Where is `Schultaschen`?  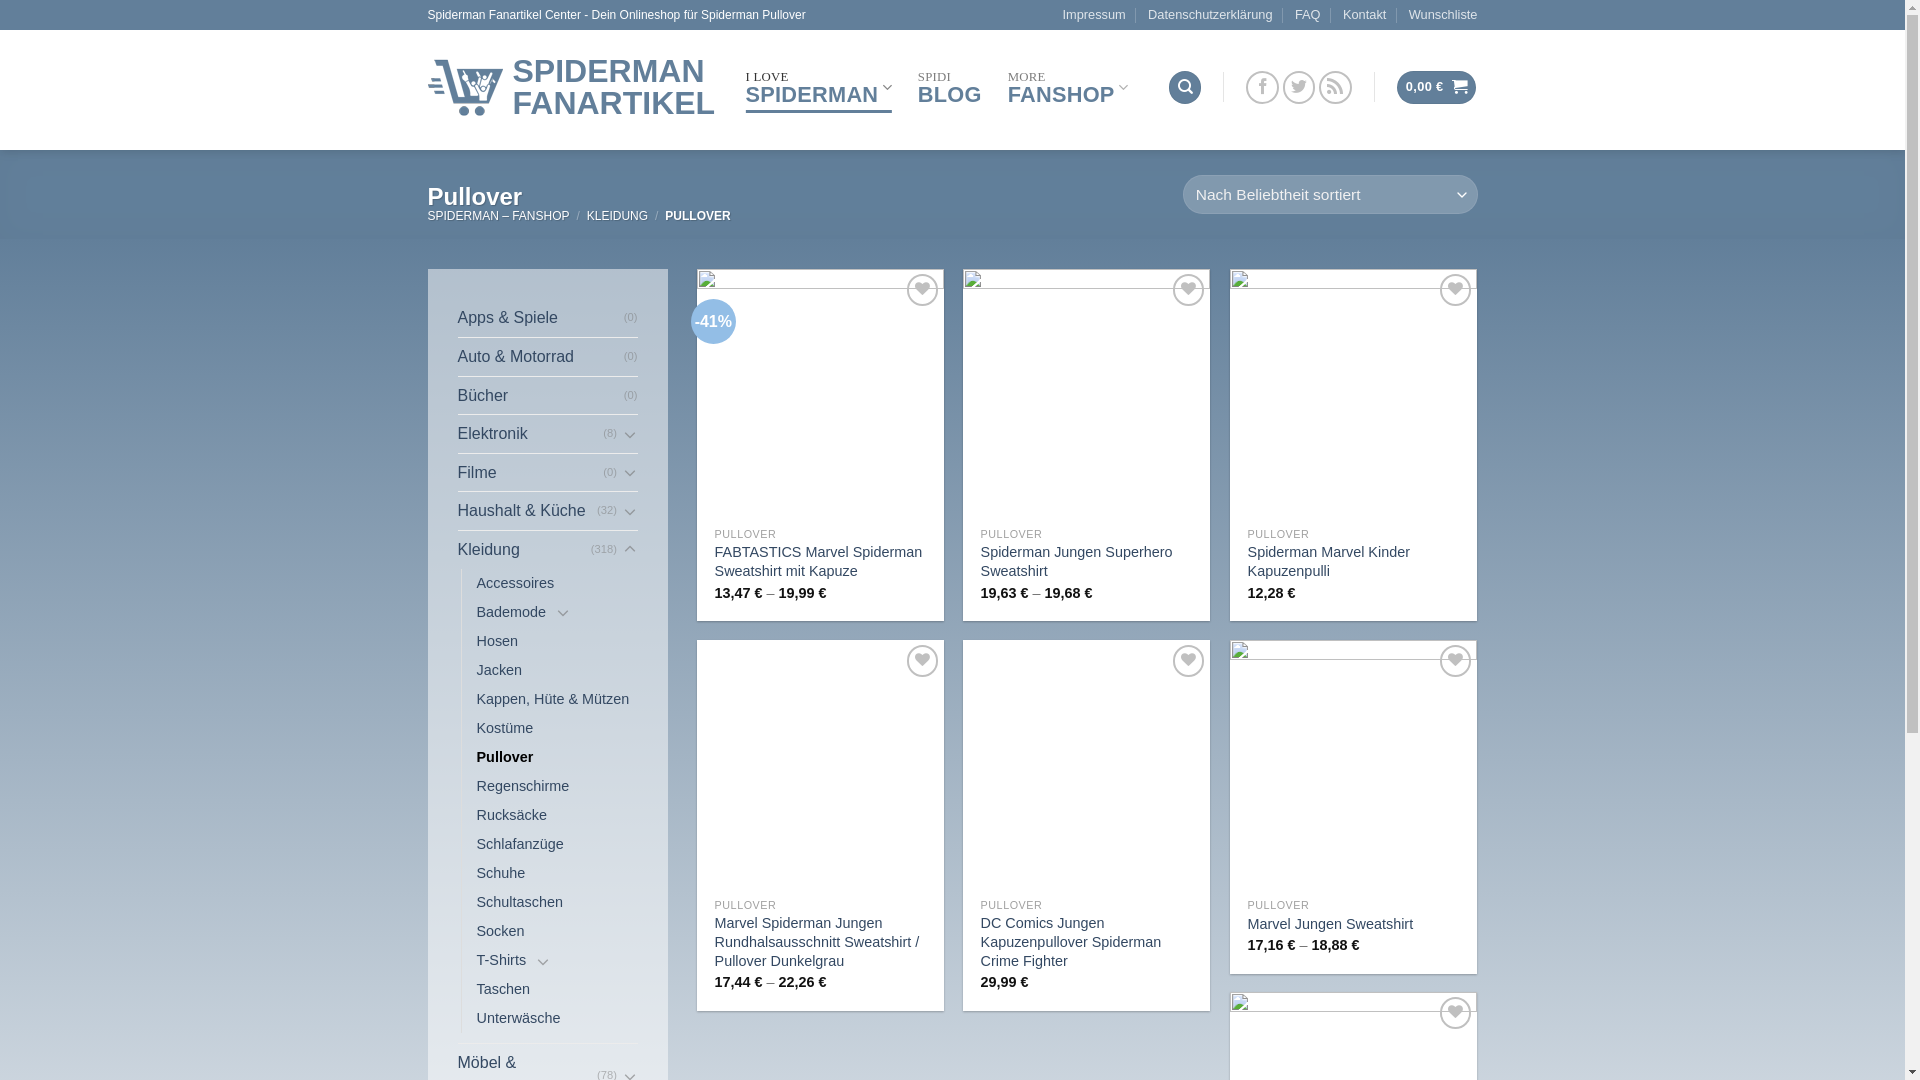
Schultaschen is located at coordinates (519, 902).